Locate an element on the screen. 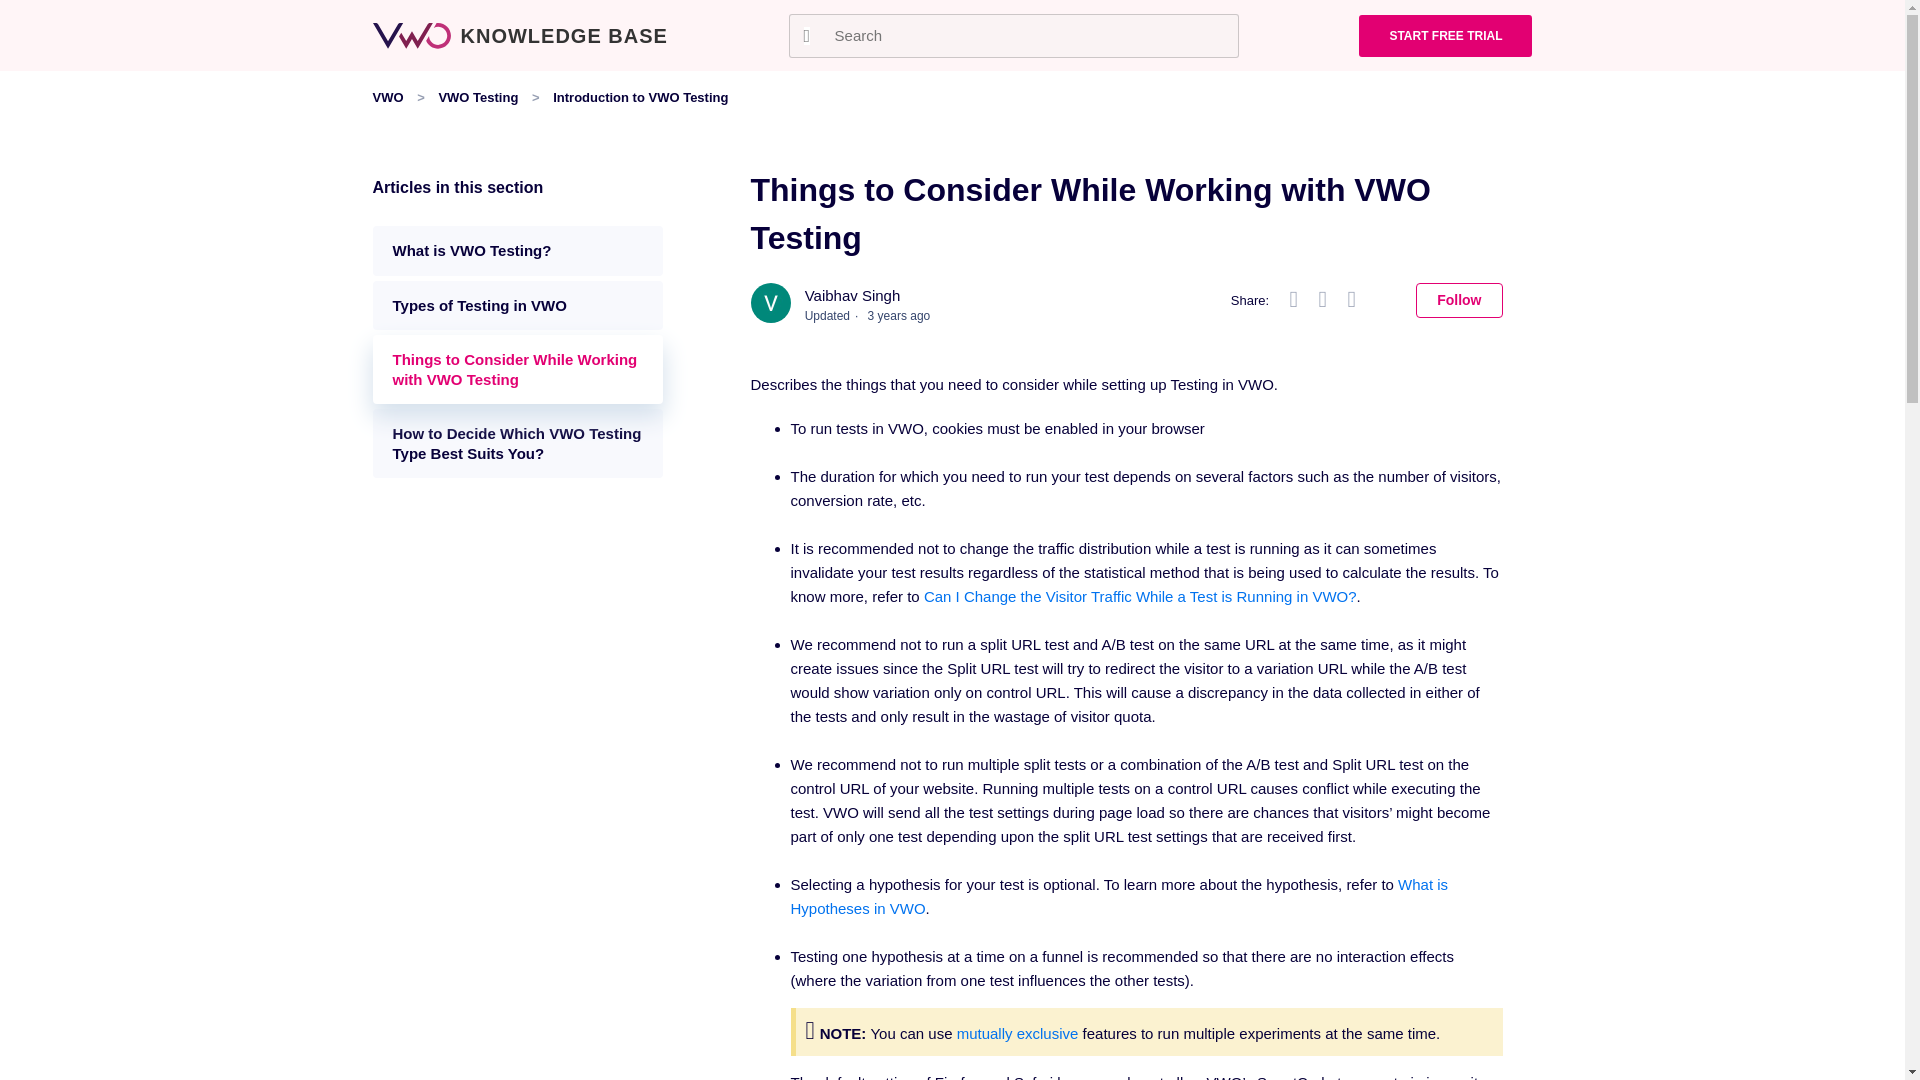 The width and height of the screenshot is (1920, 1080). LinkedIn is located at coordinates (1350, 300).